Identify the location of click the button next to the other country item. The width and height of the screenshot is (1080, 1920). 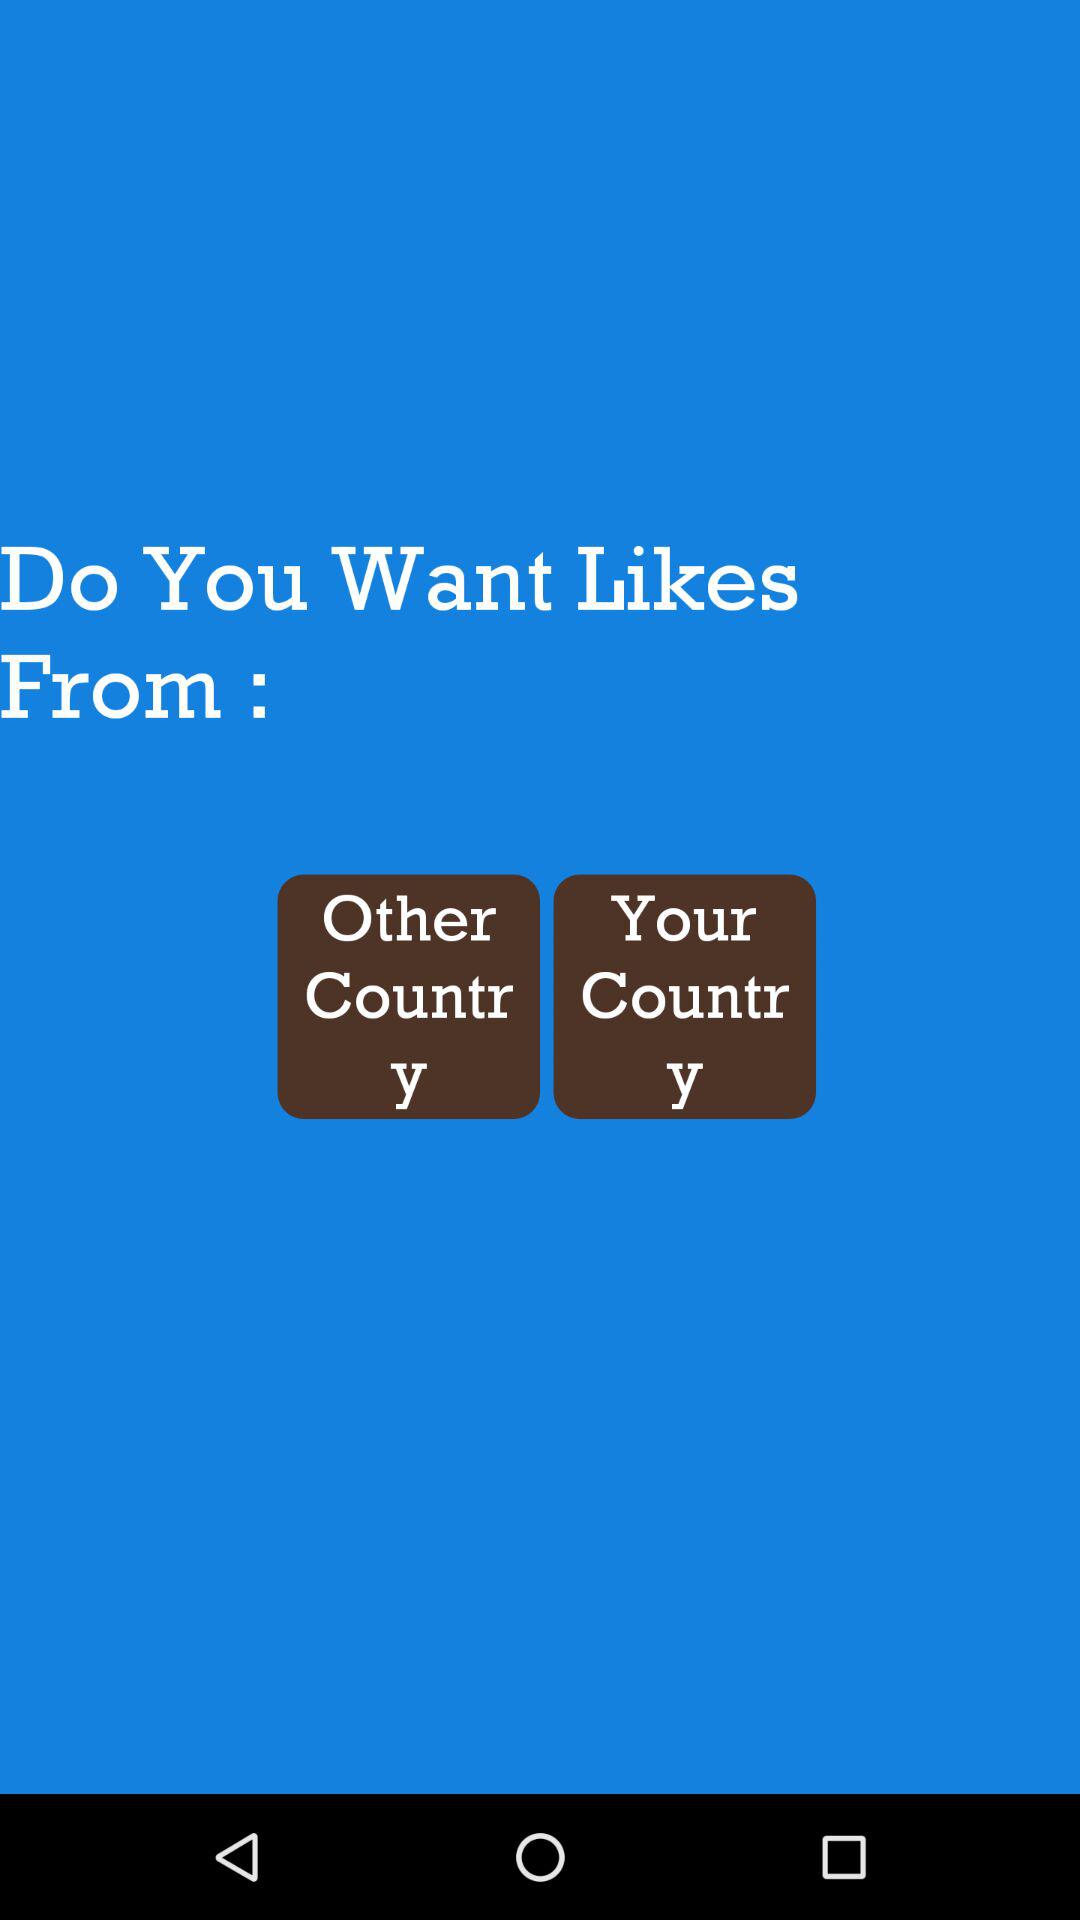
(684, 996).